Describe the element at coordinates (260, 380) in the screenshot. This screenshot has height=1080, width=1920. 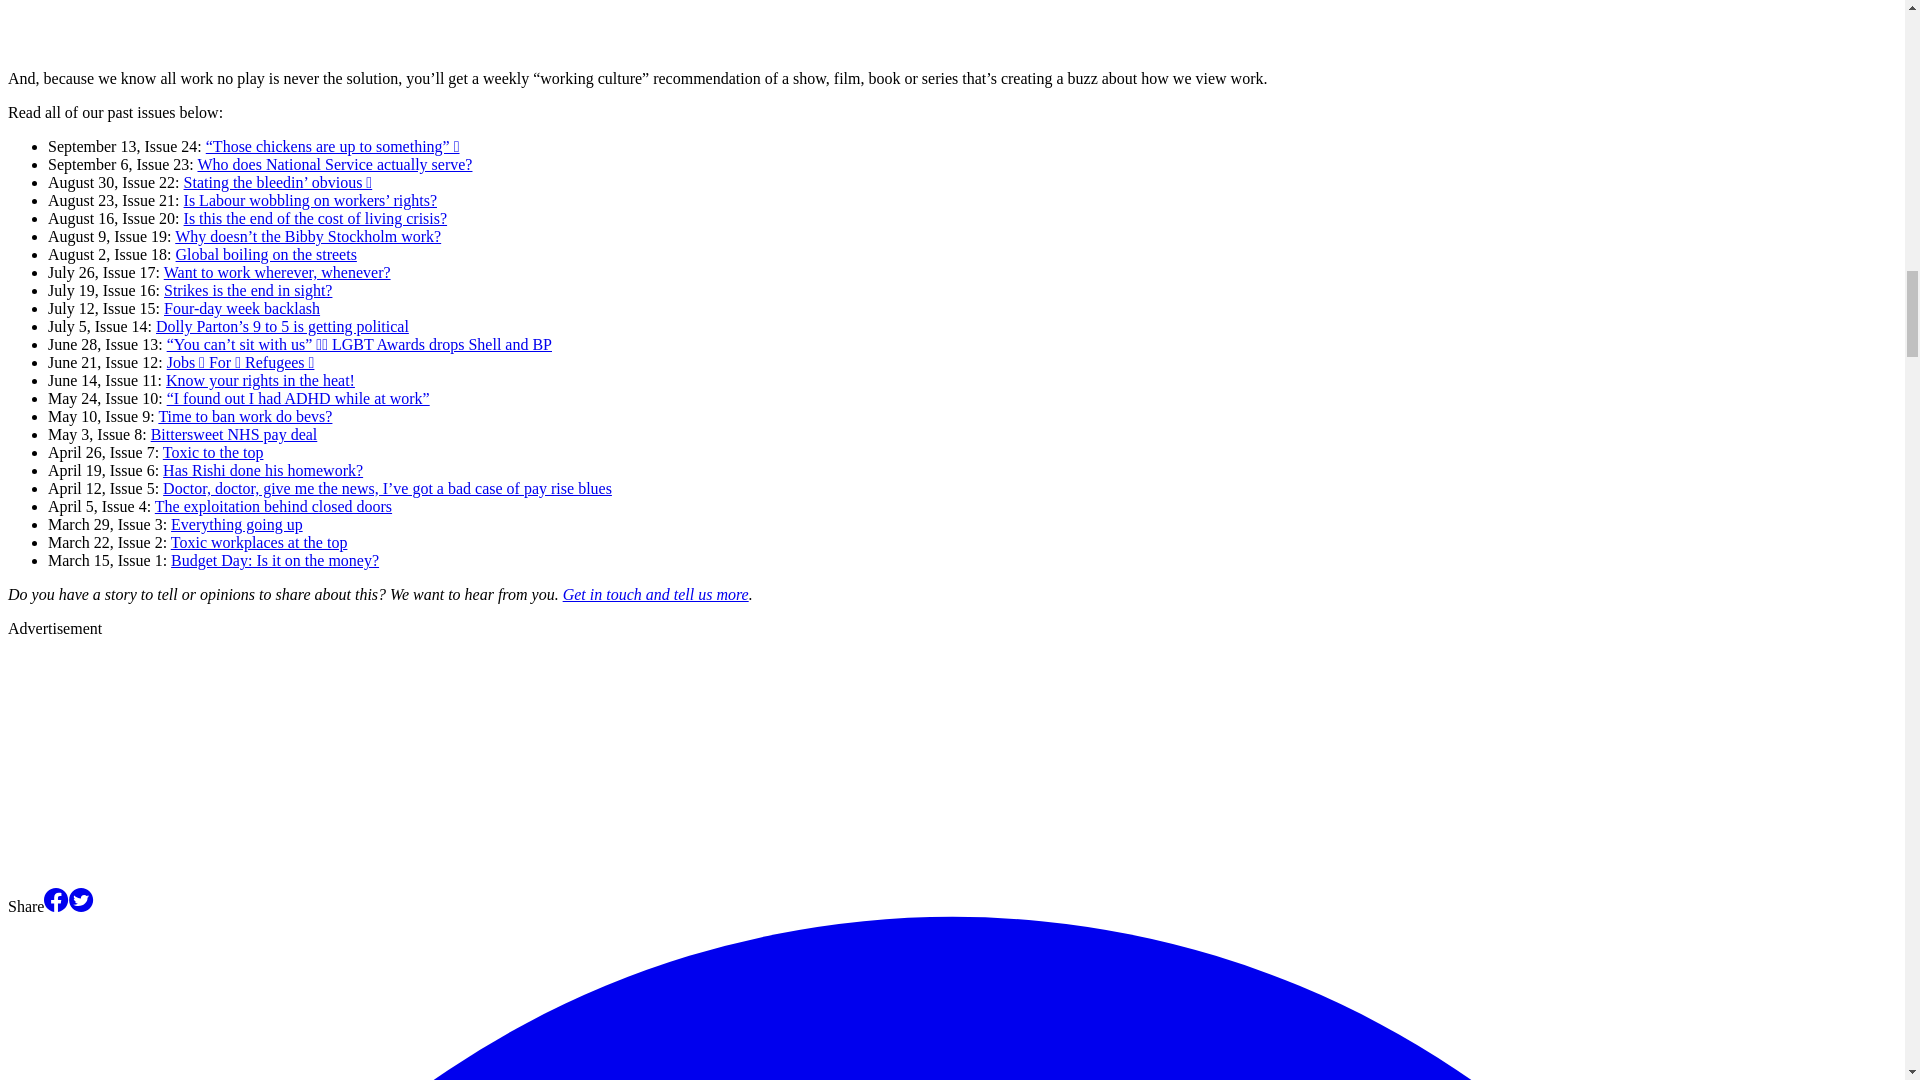
I see `Know your rights in the heat!` at that location.